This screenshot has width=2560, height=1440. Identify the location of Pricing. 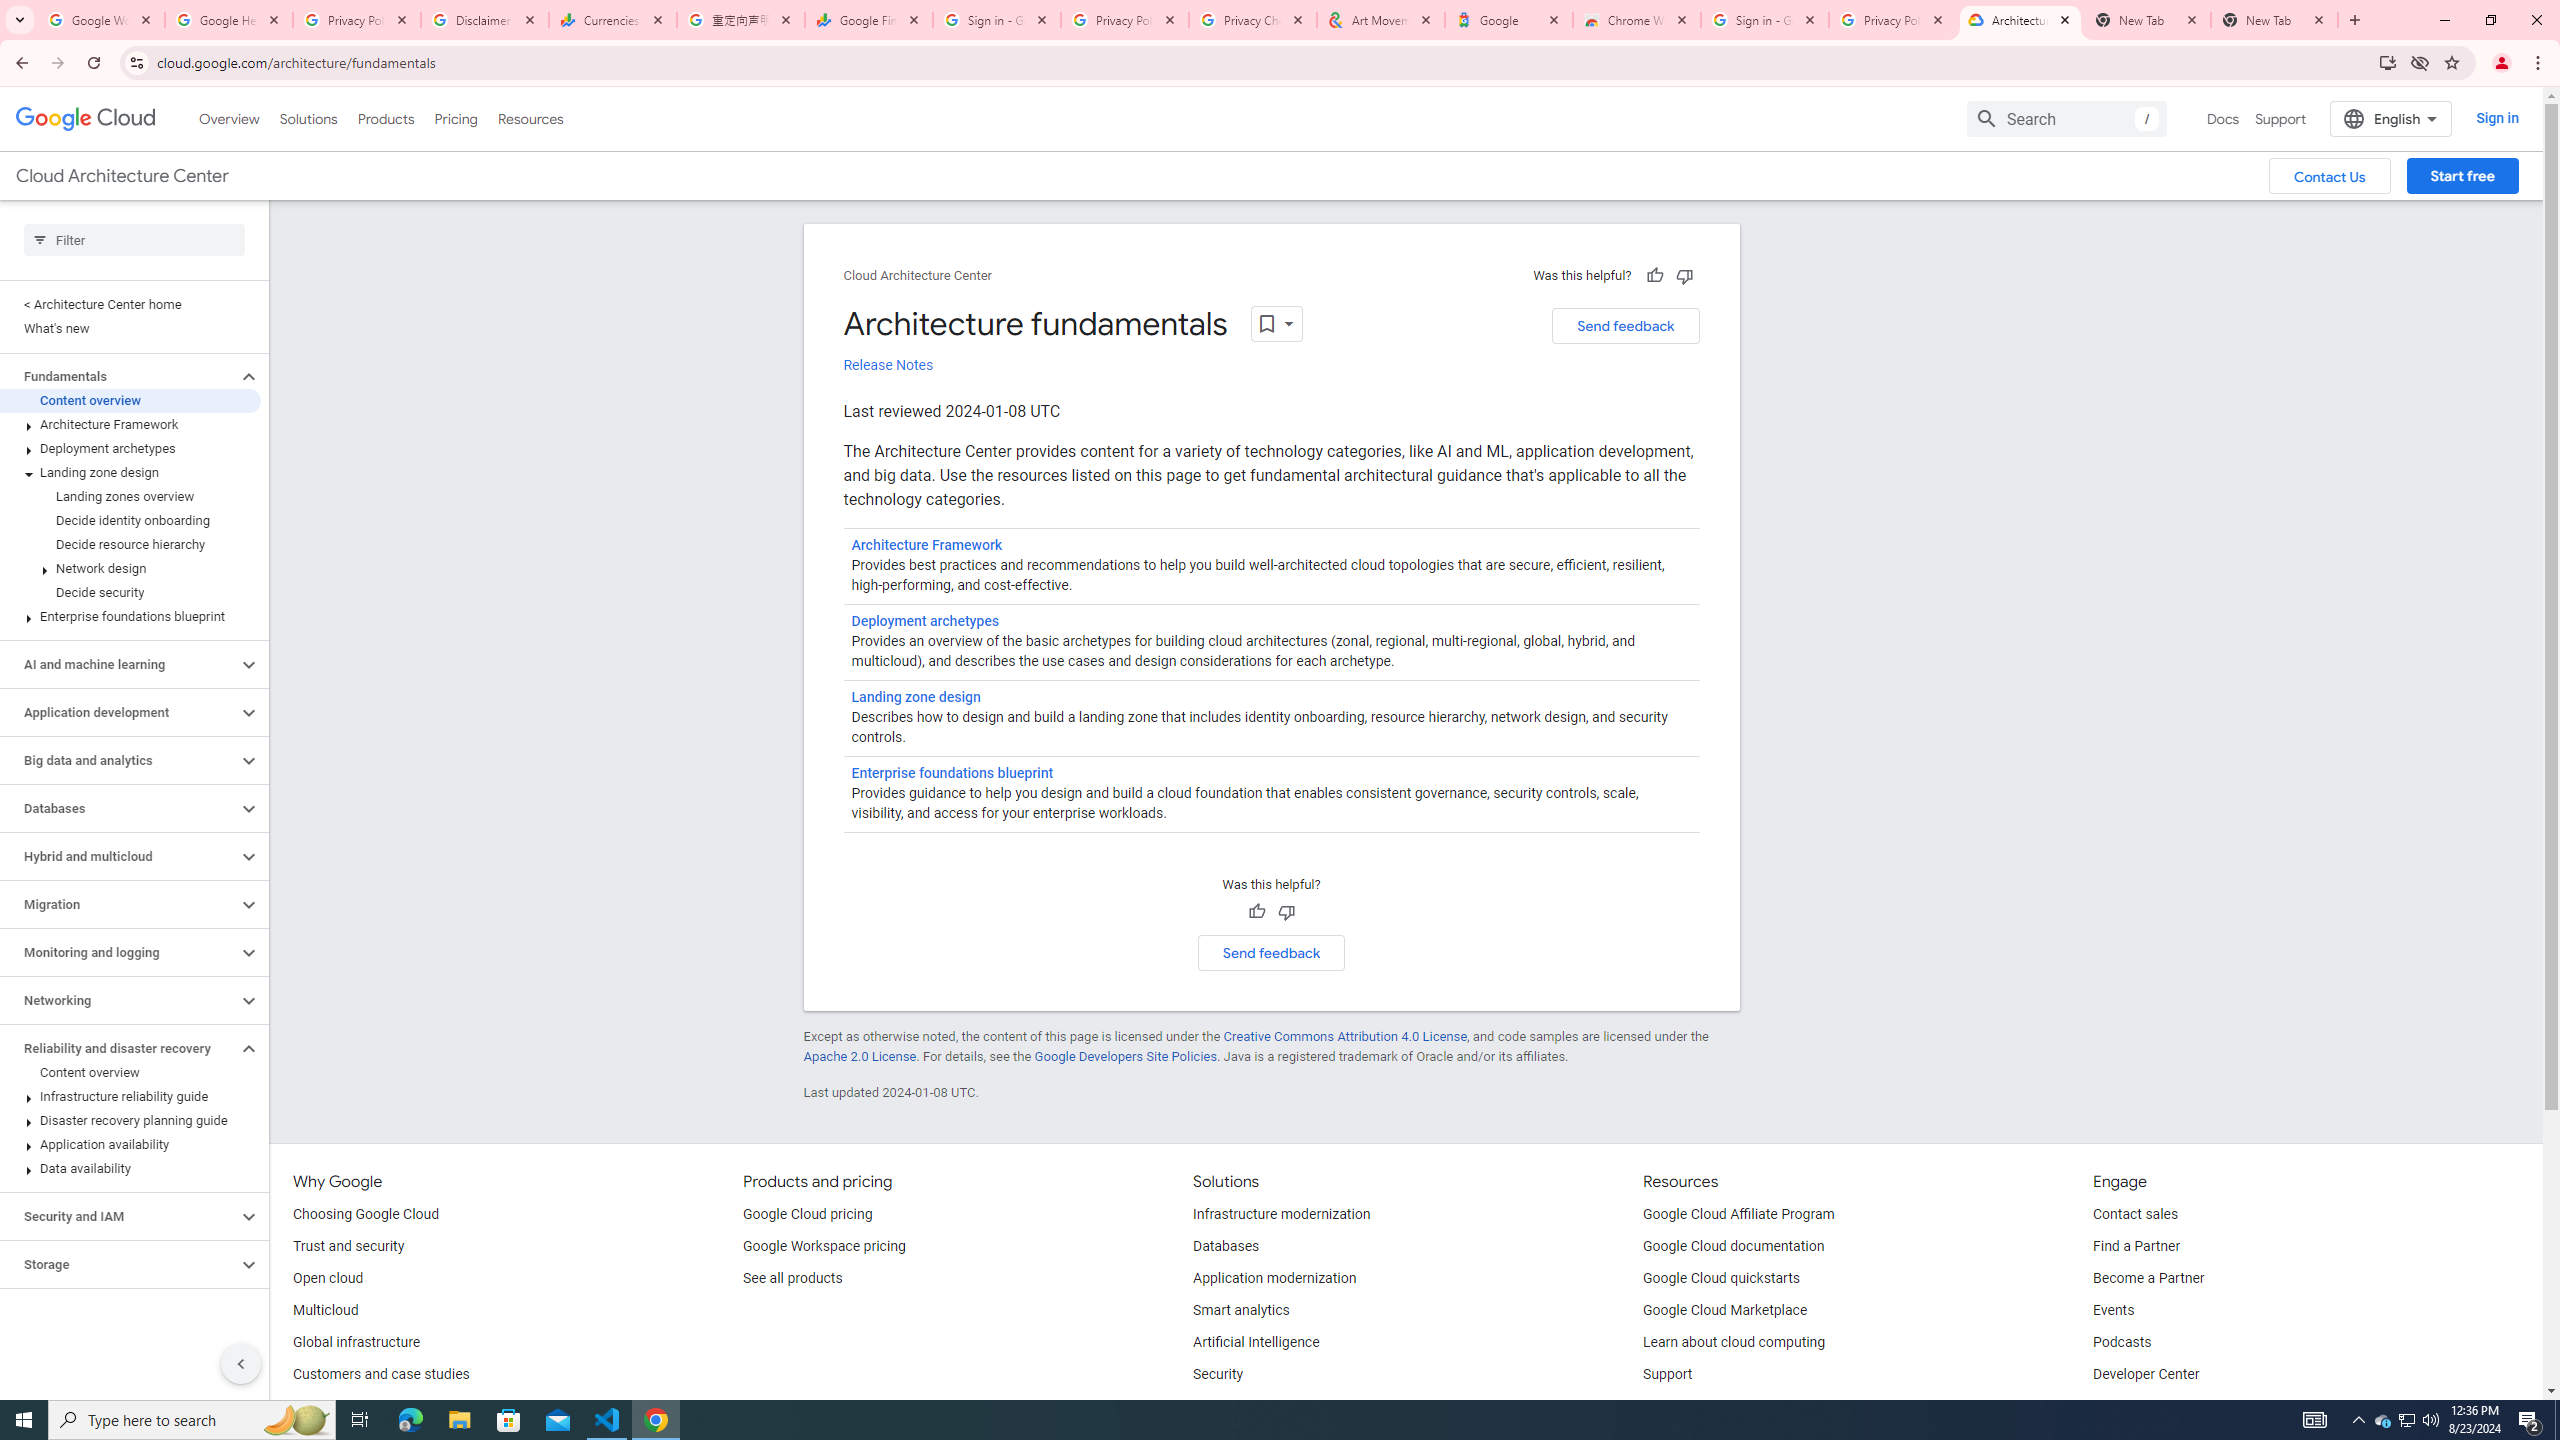
(456, 118).